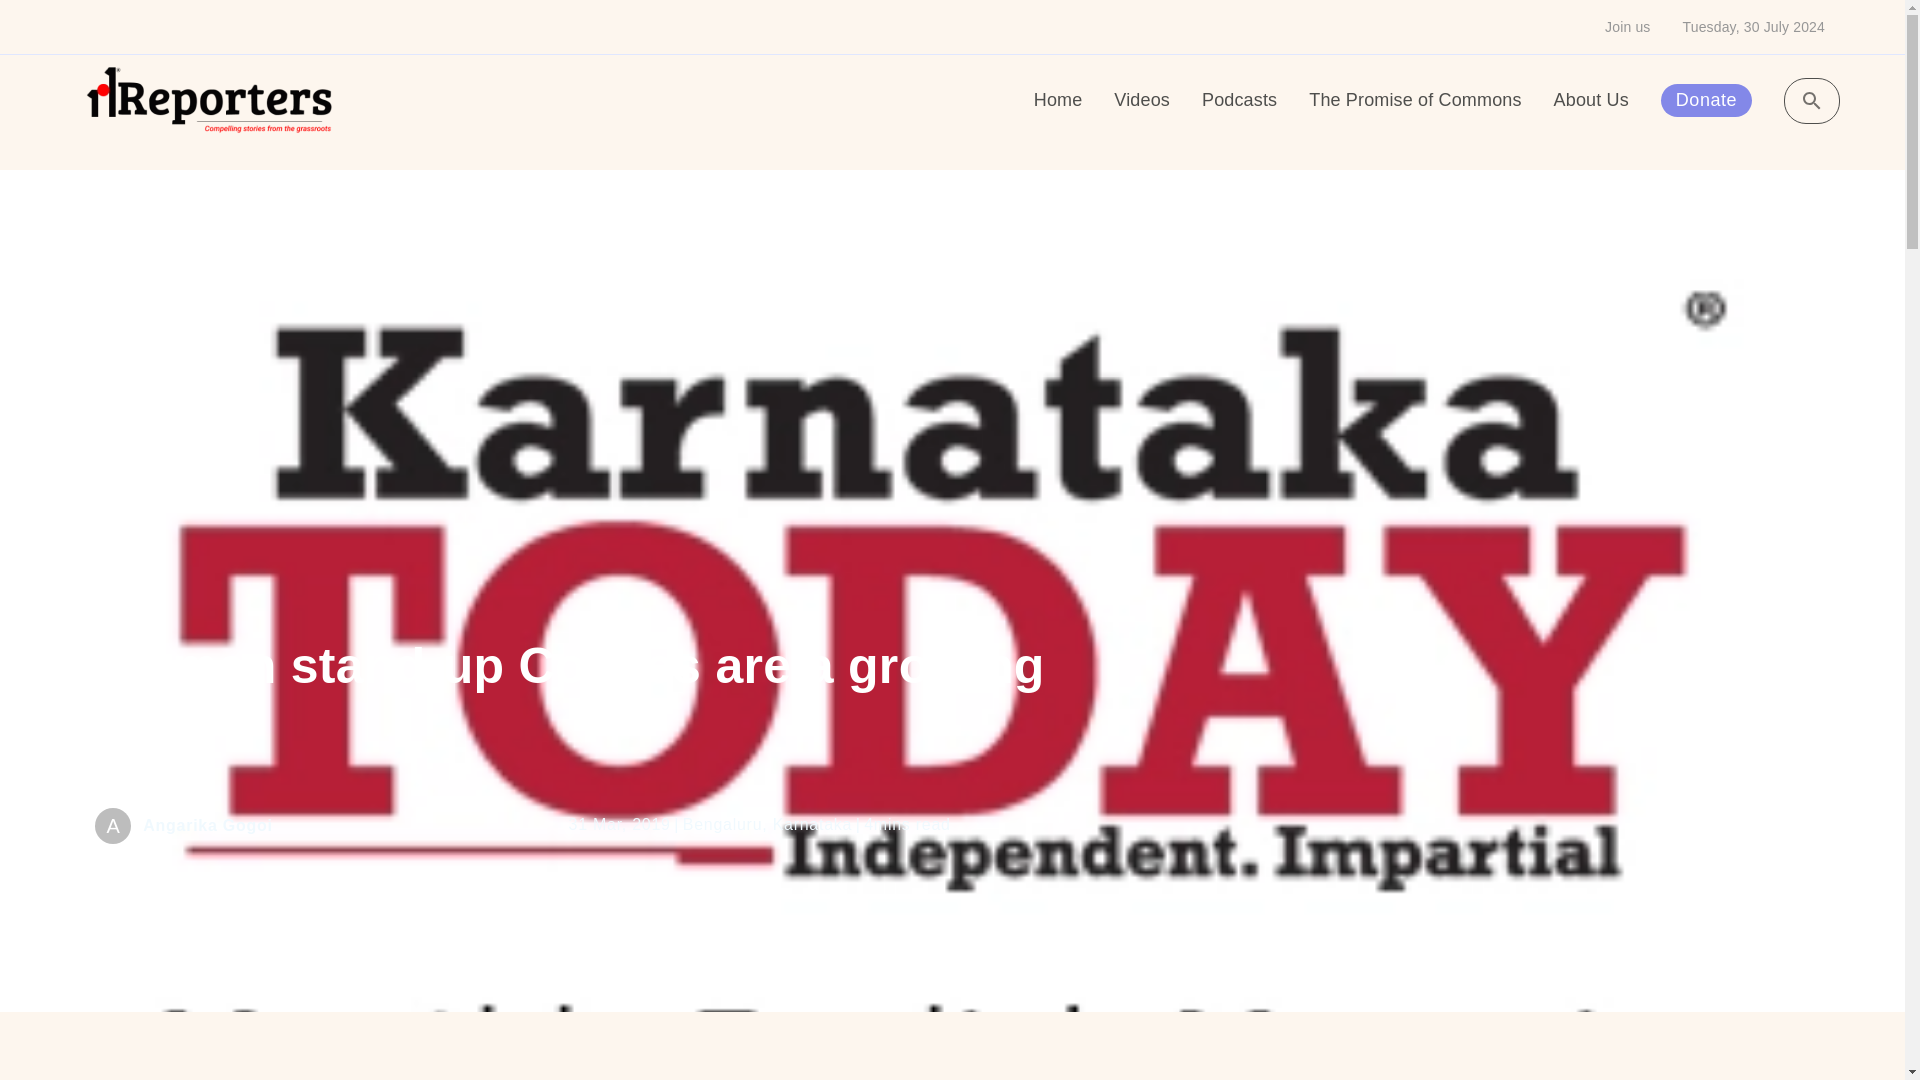 This screenshot has height=1080, width=1920. I want to click on Podcasts, so click(1238, 100).